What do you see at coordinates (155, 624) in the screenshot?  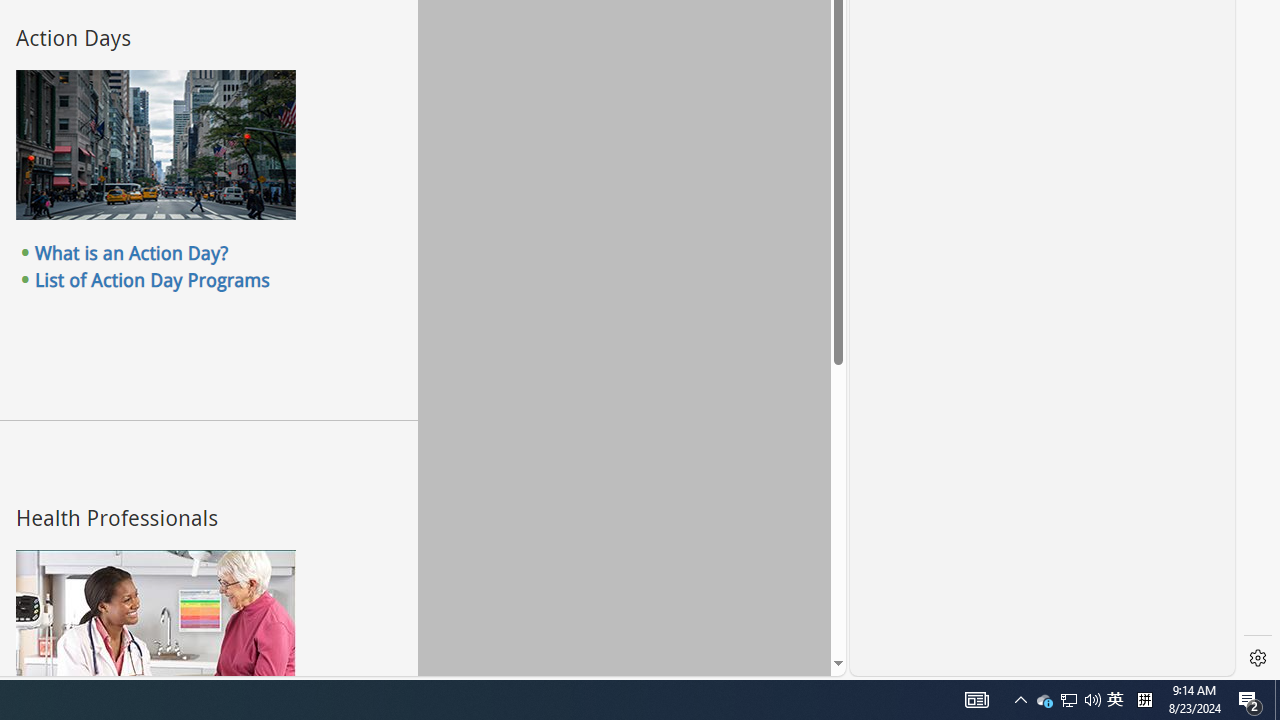 I see `Health Professionals` at bounding box center [155, 624].